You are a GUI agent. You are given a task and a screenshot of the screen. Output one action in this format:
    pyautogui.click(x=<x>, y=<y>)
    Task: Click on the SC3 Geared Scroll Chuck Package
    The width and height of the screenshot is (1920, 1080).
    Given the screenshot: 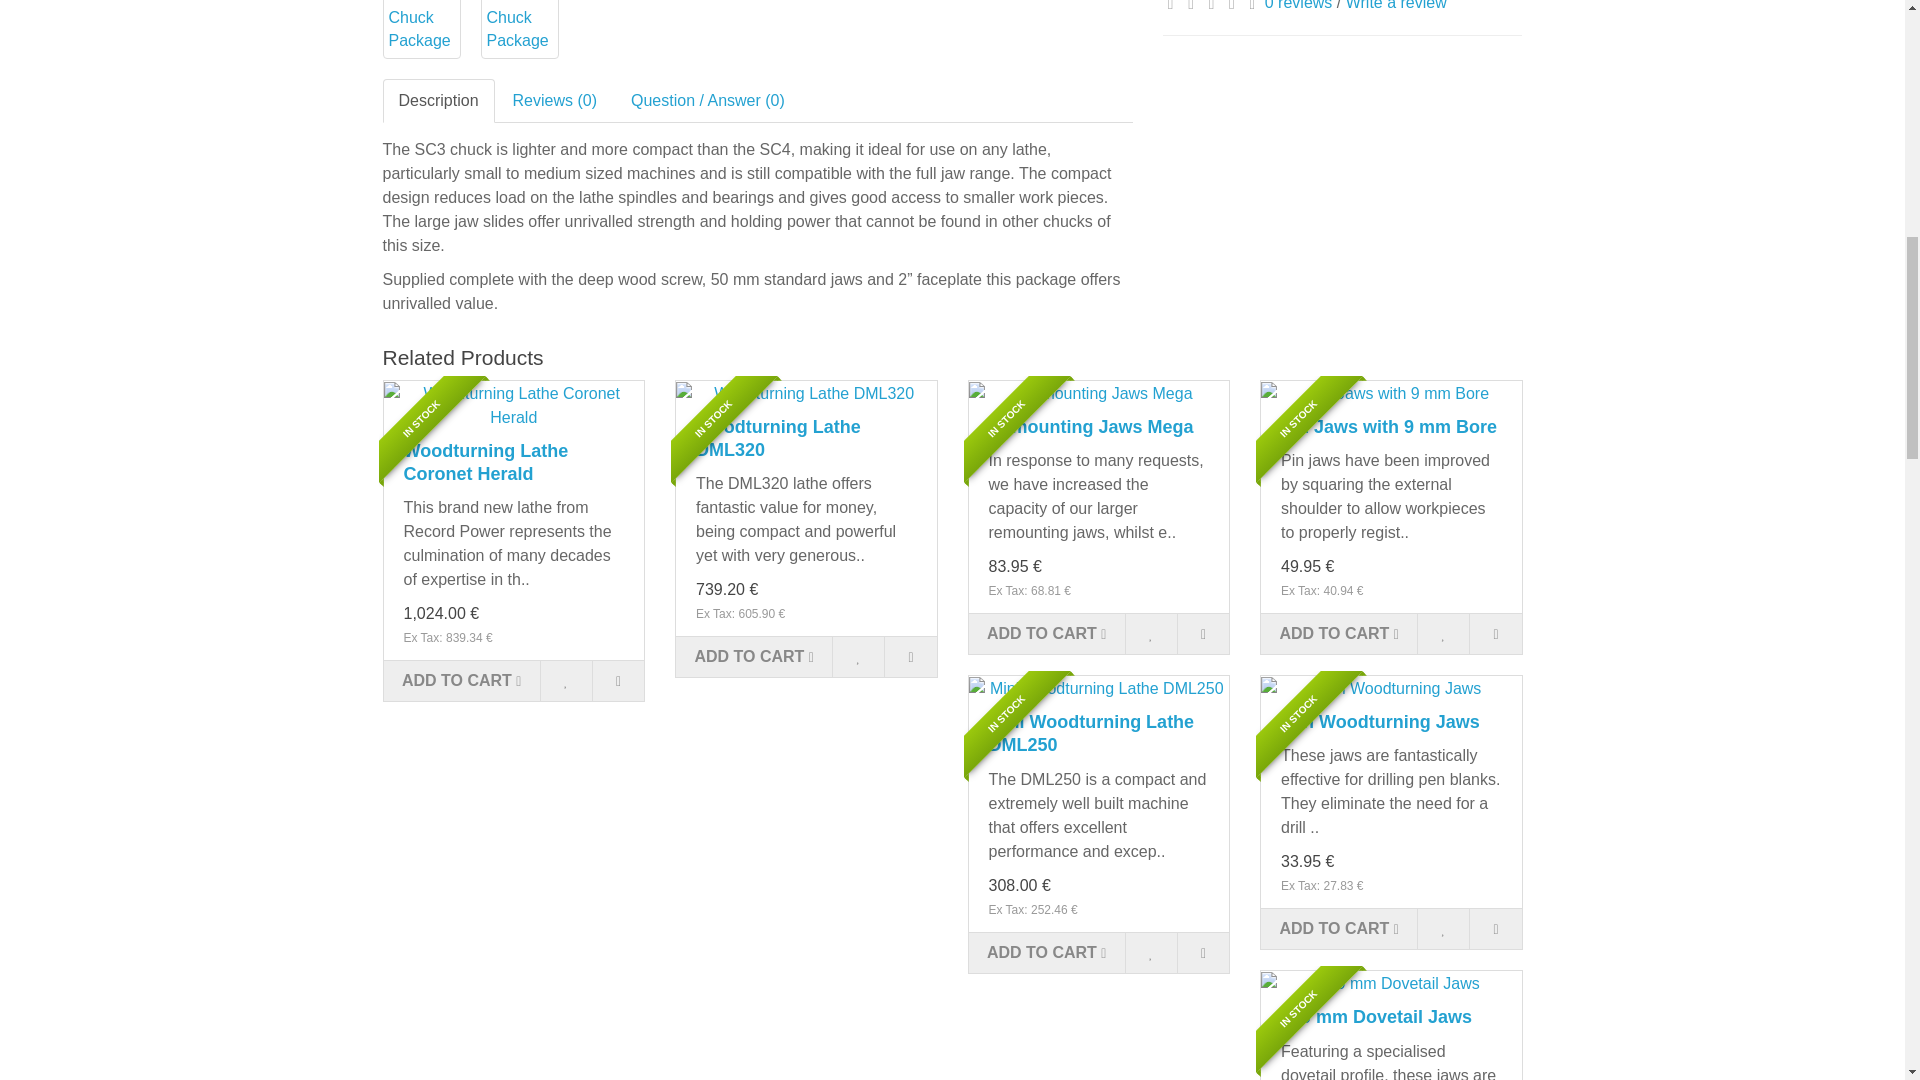 What is the action you would take?
    pyautogui.click(x=421, y=29)
    